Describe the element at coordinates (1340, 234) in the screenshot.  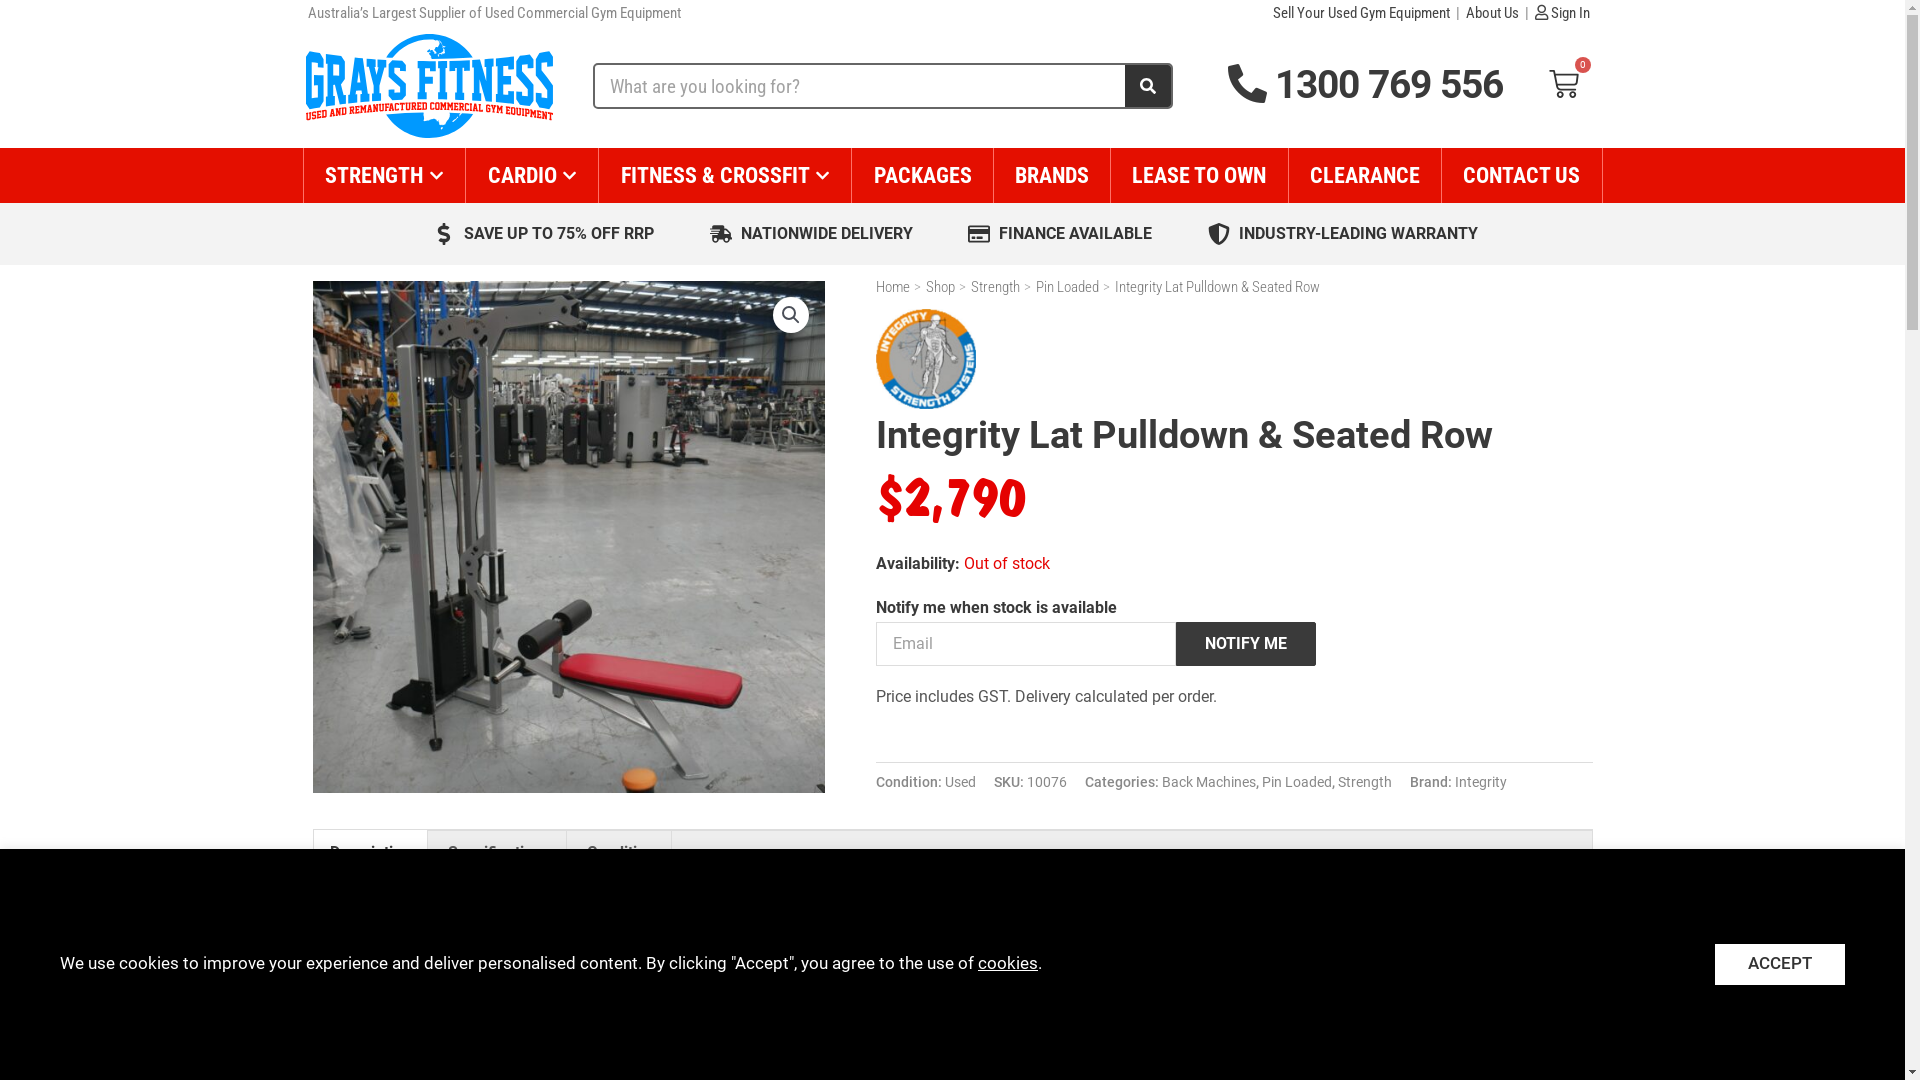
I see `INDUSTRY-LEADING WARRANTY` at that location.